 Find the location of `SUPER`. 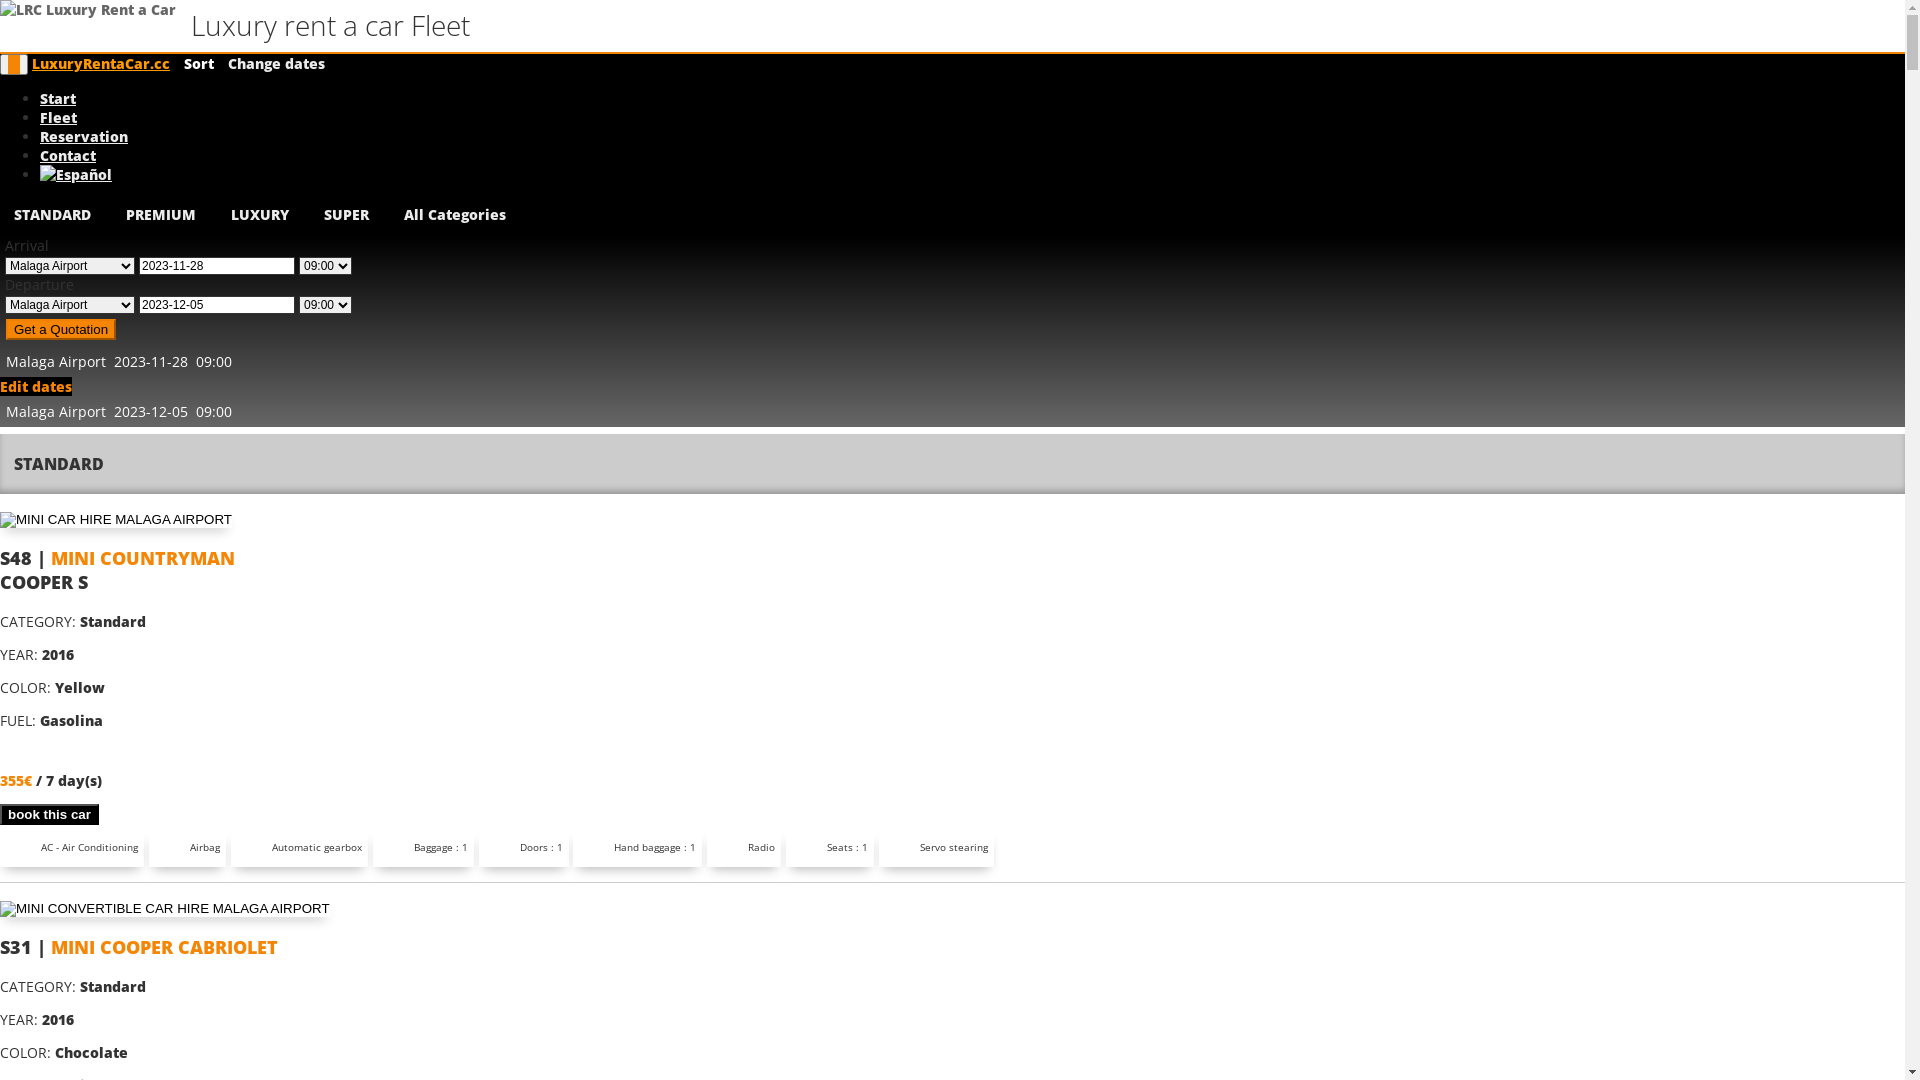

SUPER is located at coordinates (346, 214).